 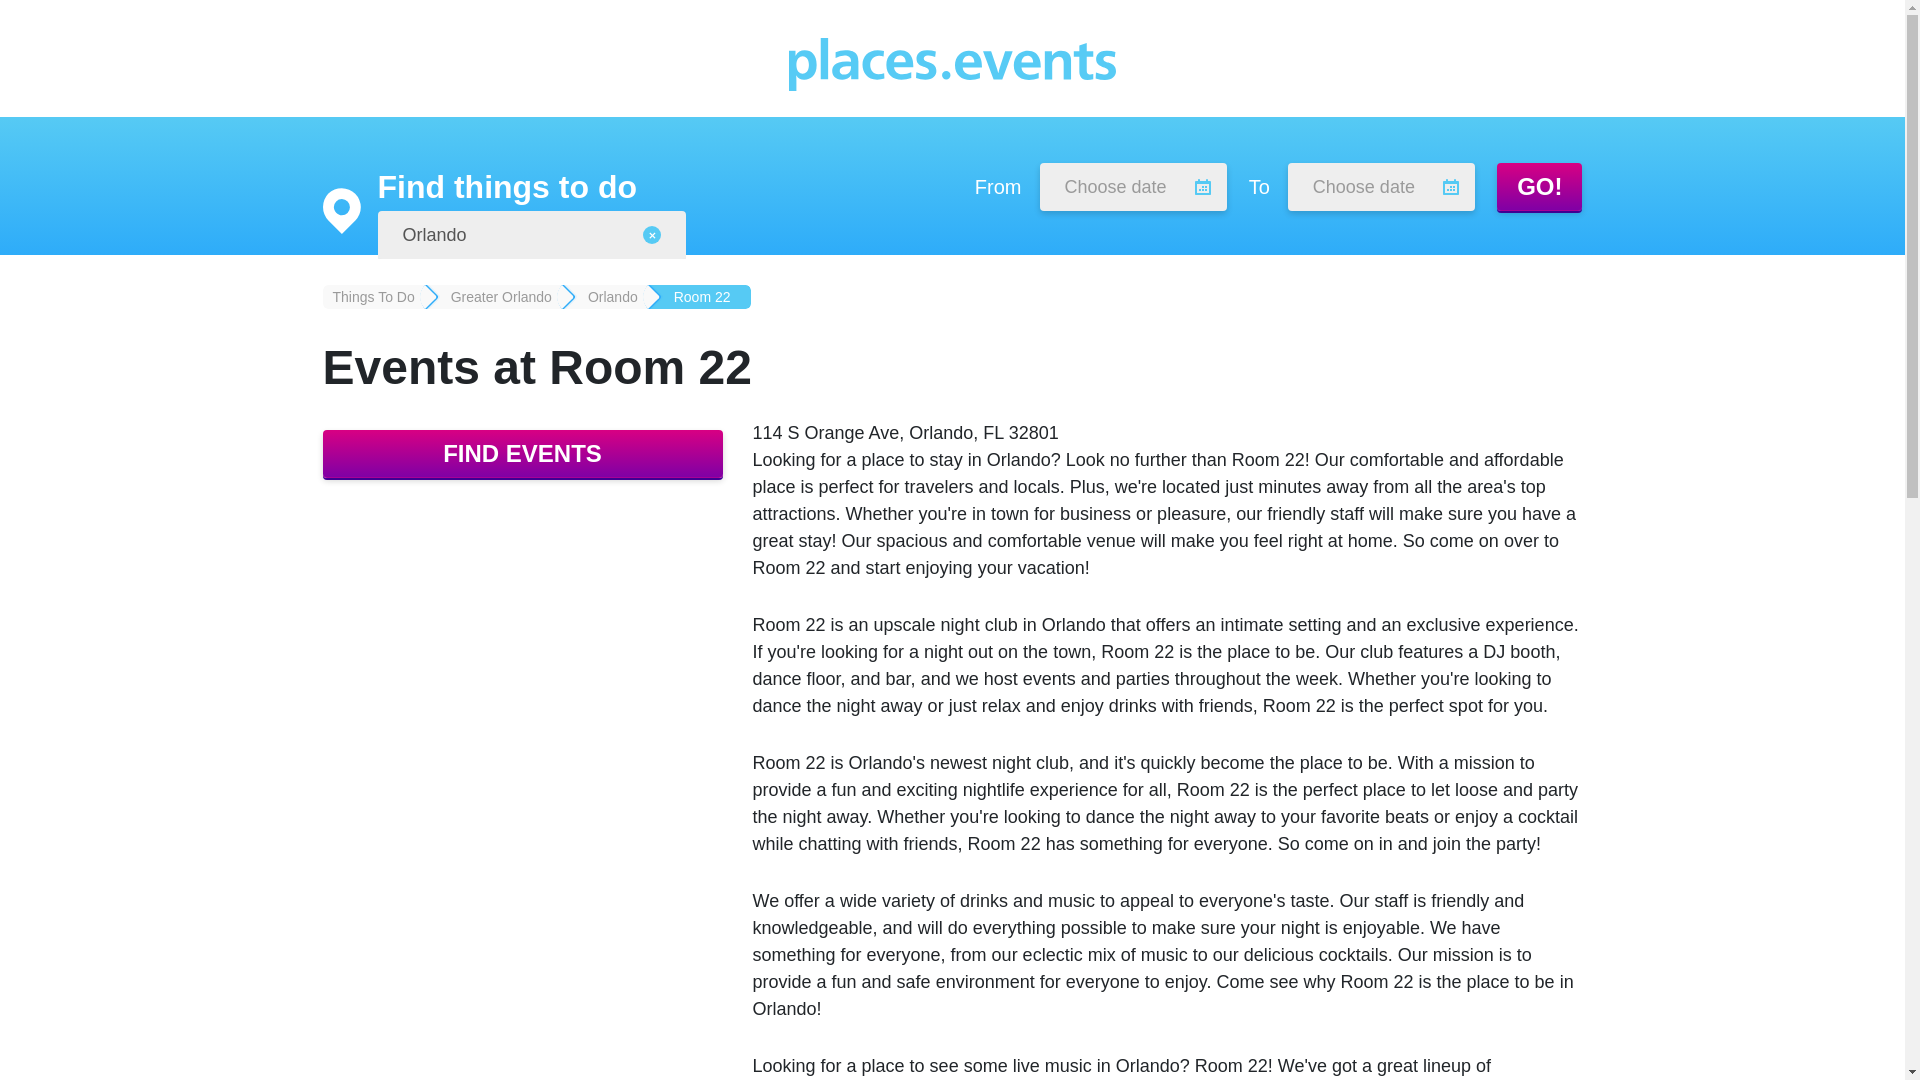 What do you see at coordinates (532, 234) in the screenshot?
I see `Orlando` at bounding box center [532, 234].